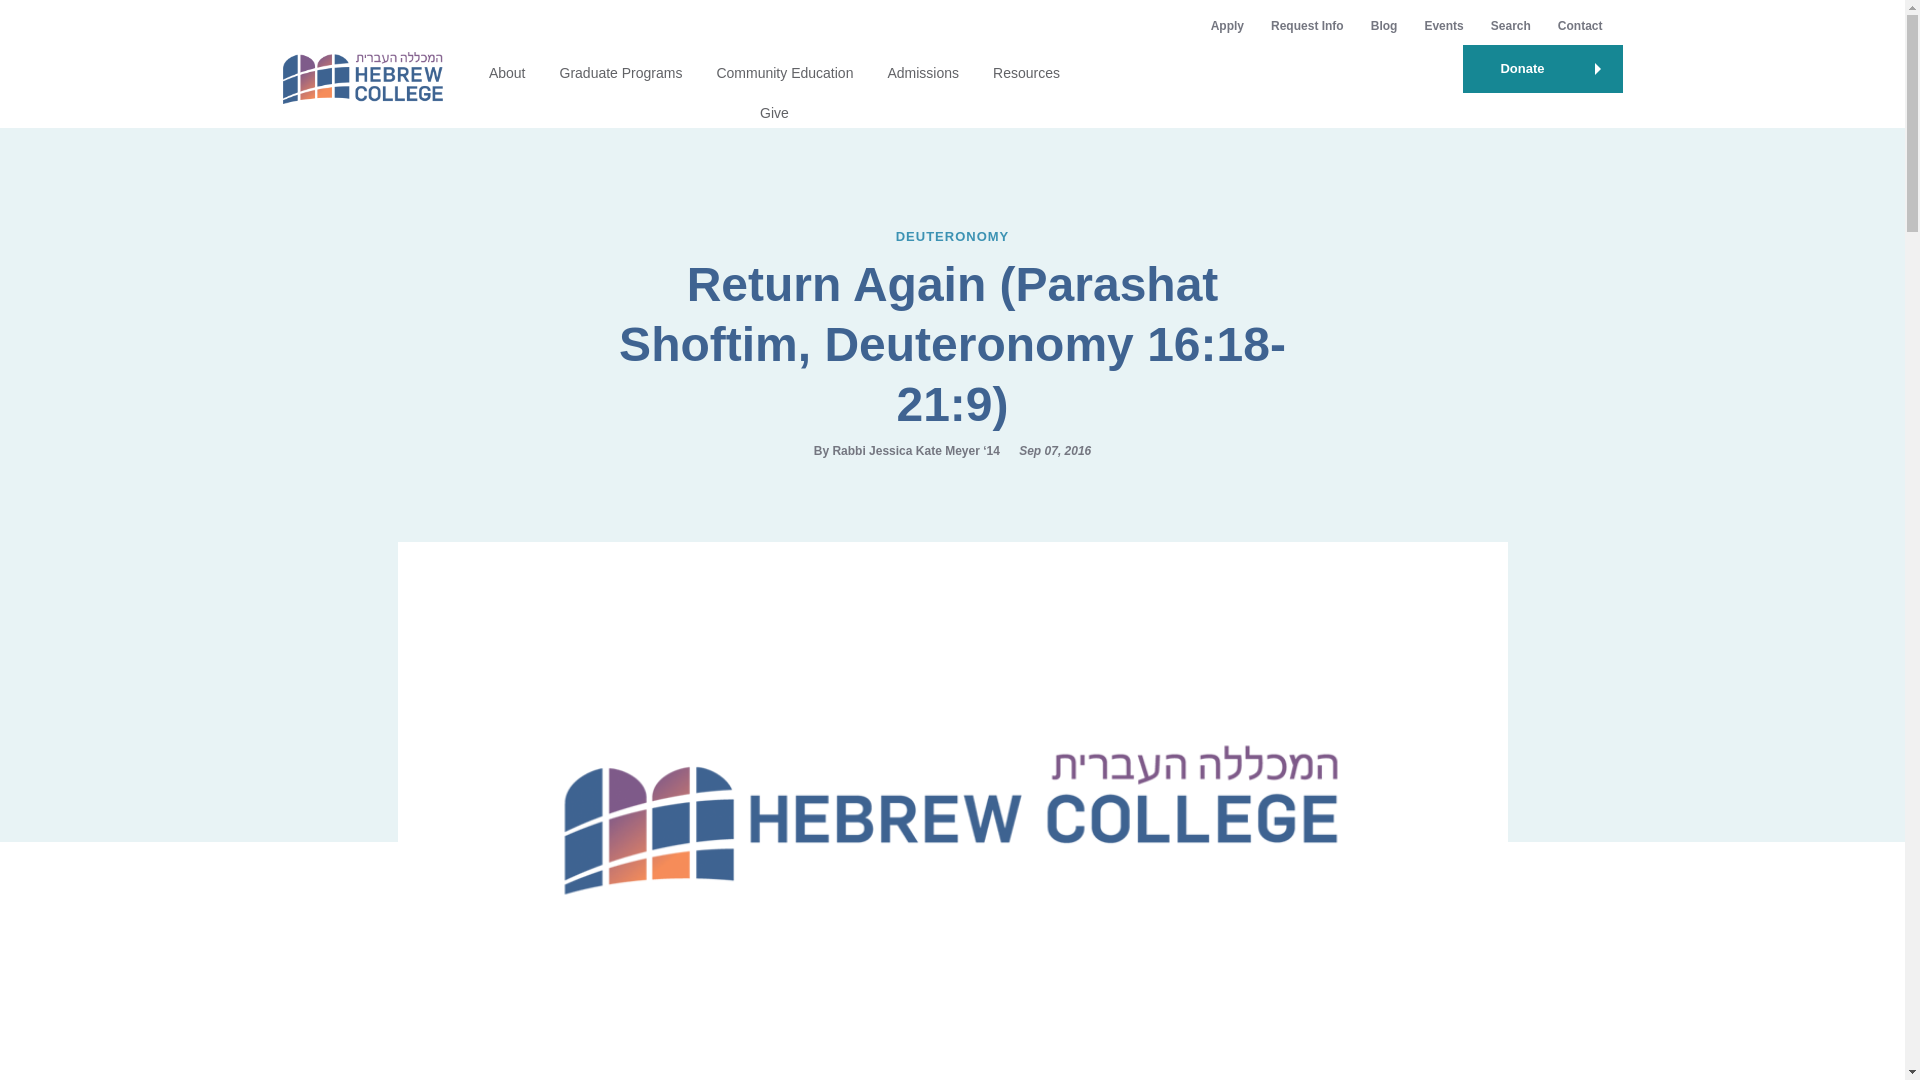 This screenshot has height=1080, width=1920. Describe the element at coordinates (622, 72) in the screenshot. I see `Graduate Programs` at that location.